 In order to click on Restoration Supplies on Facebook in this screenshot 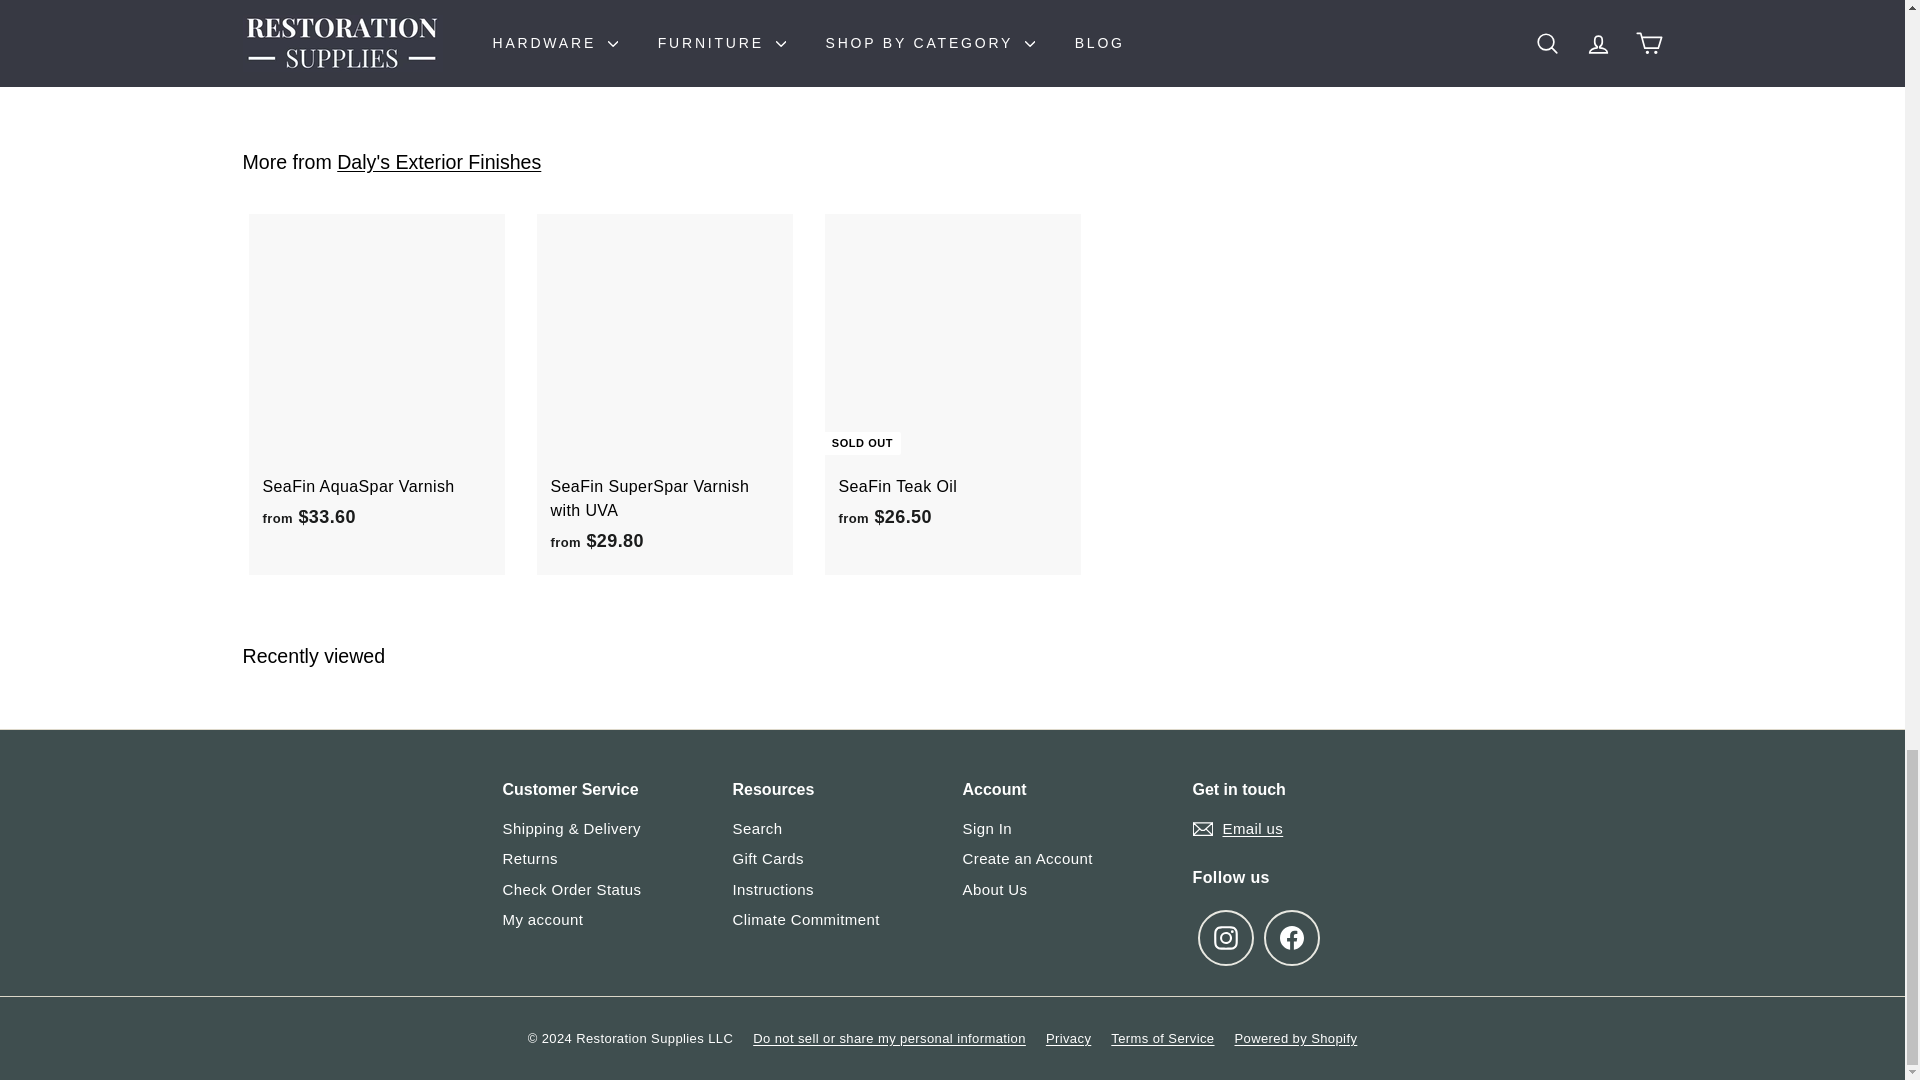, I will do `click(1292, 938)`.